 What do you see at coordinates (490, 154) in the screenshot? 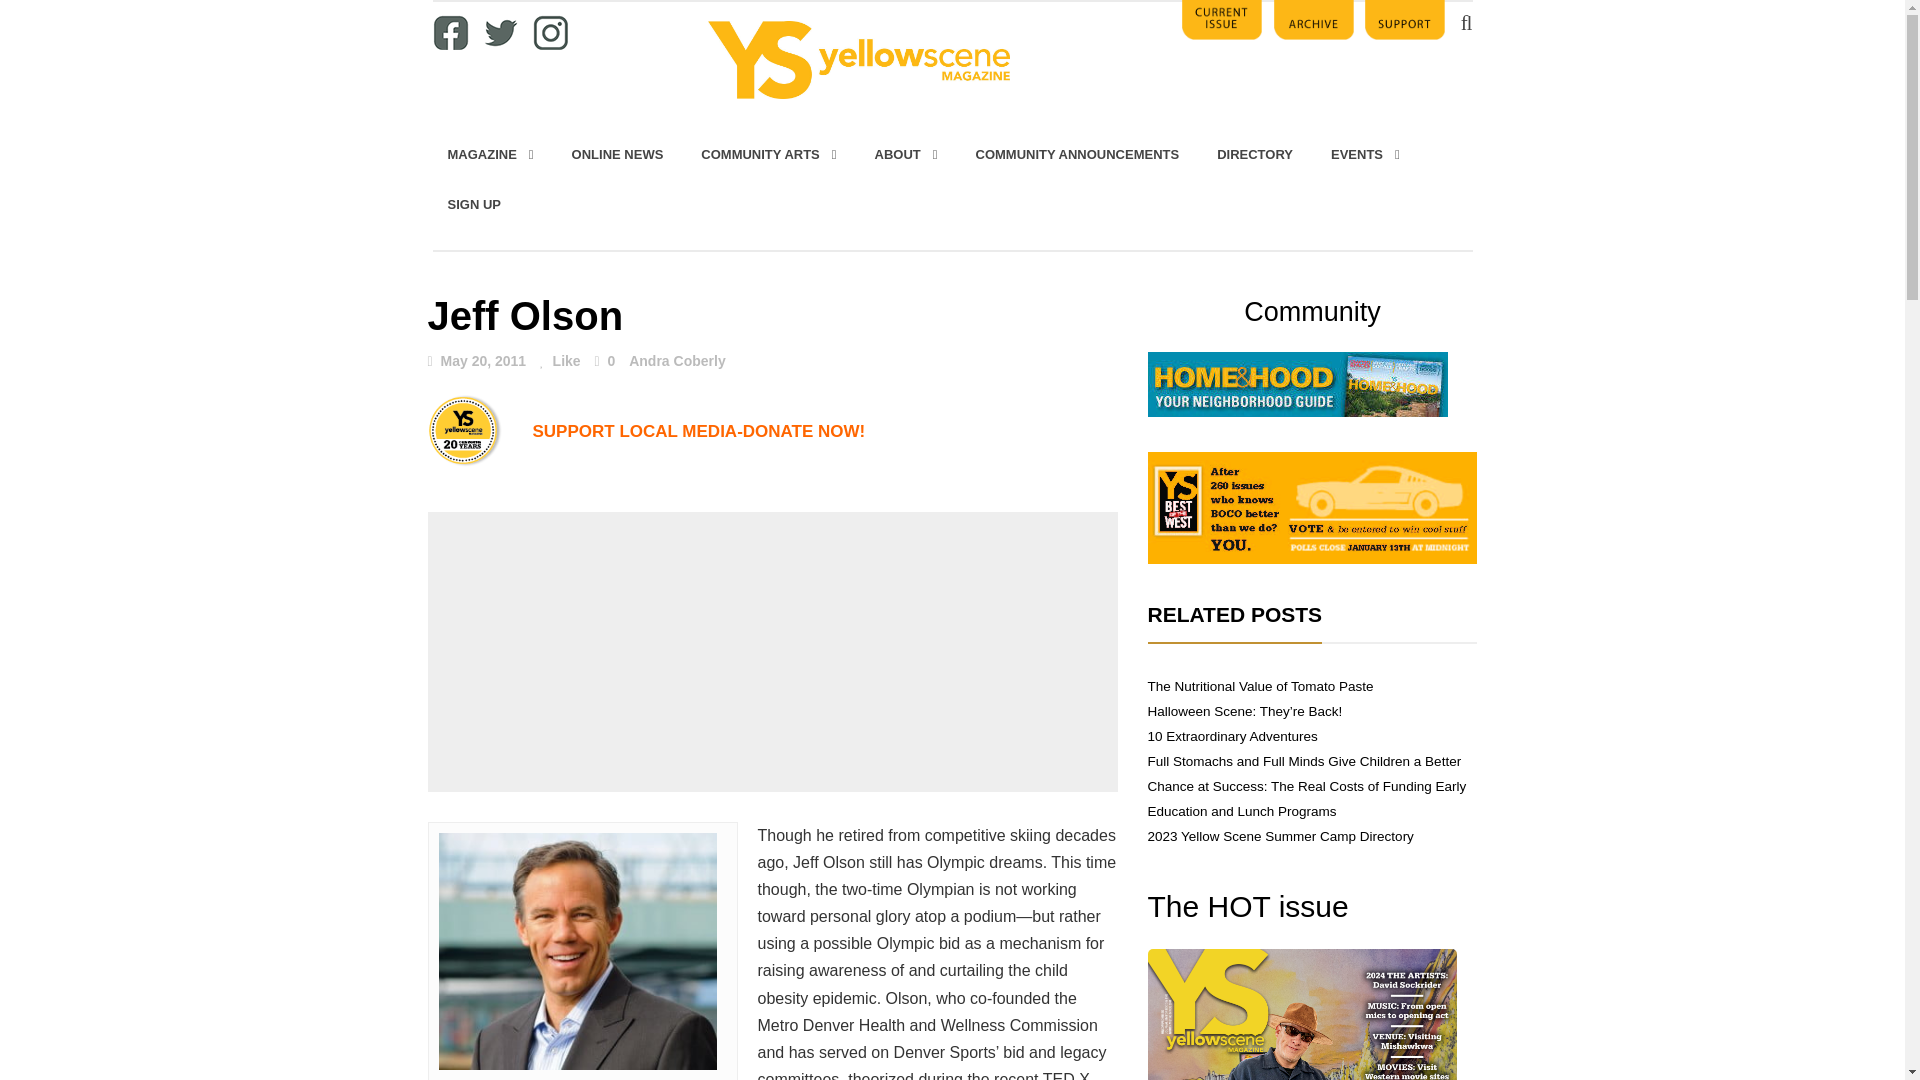
I see `MAGAZINE` at bounding box center [490, 154].